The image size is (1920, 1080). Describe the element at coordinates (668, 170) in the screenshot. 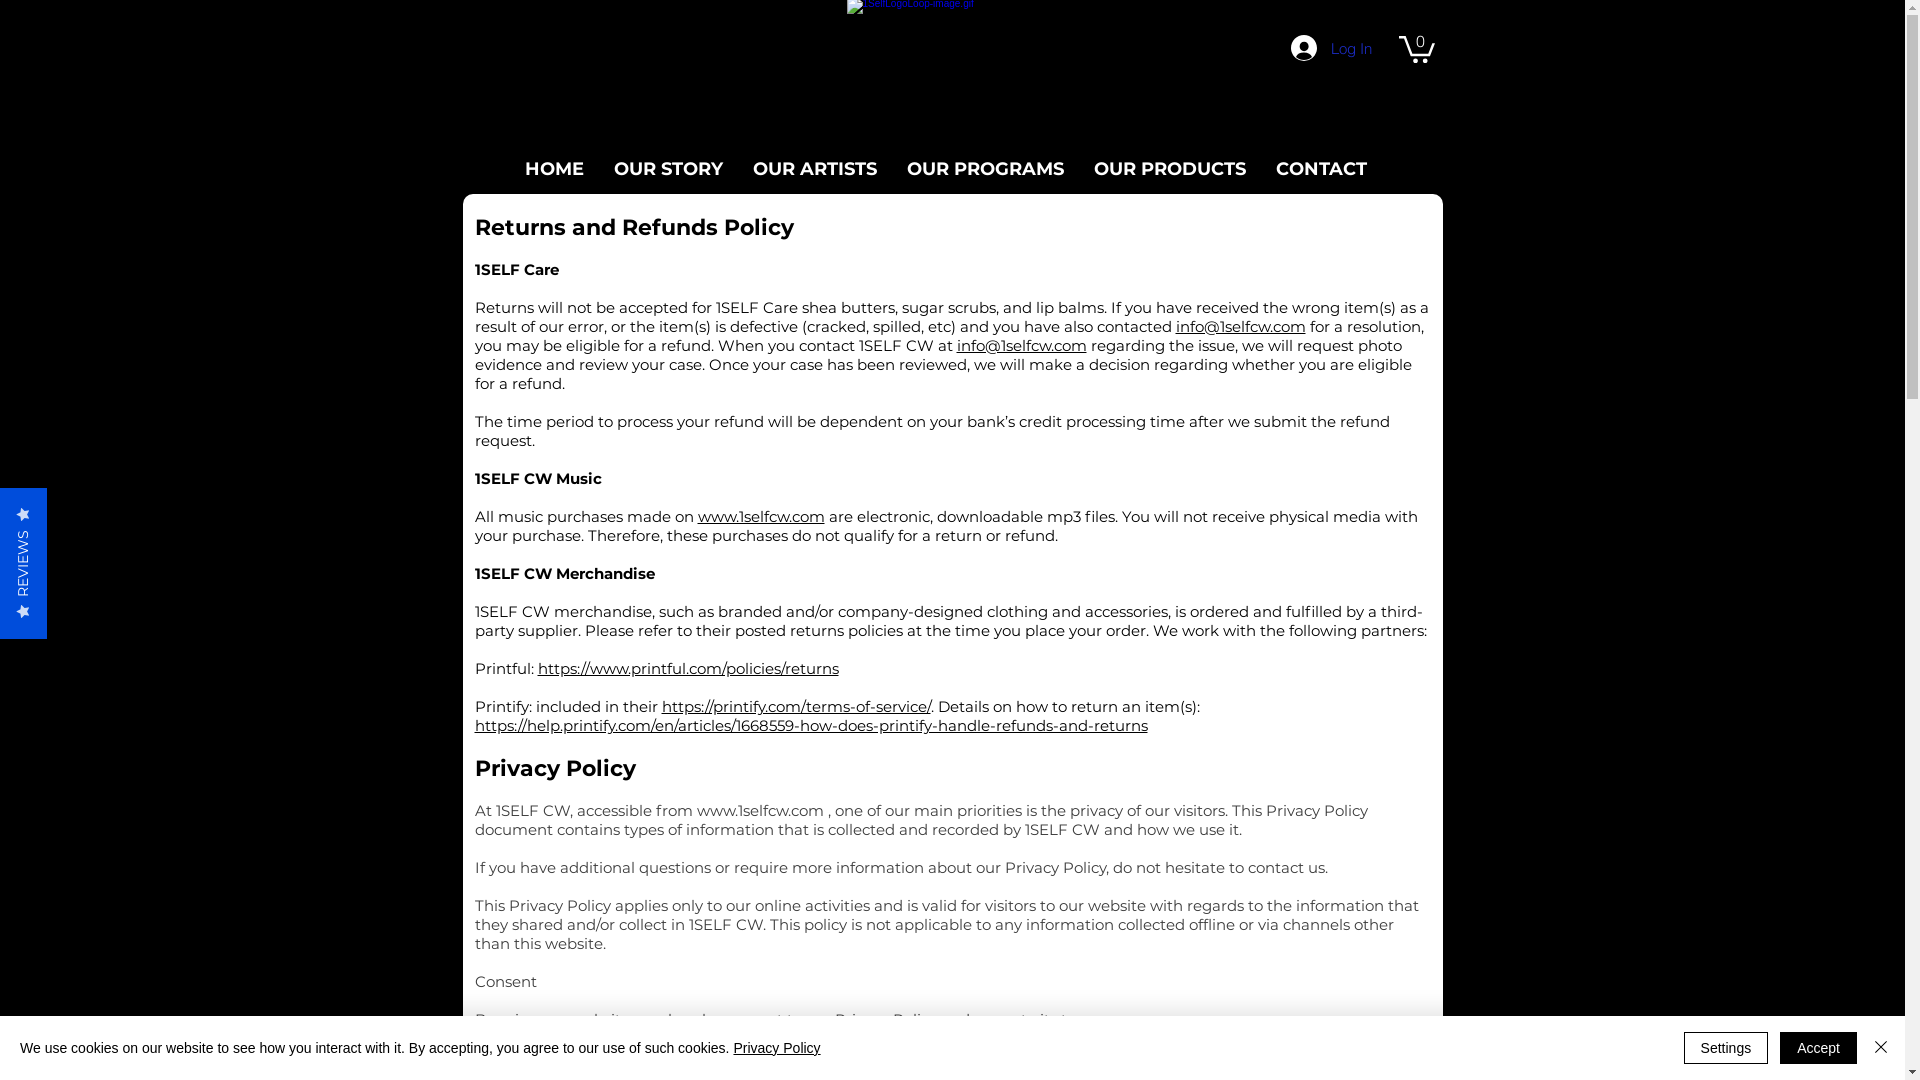

I see `OUR STORY` at that location.